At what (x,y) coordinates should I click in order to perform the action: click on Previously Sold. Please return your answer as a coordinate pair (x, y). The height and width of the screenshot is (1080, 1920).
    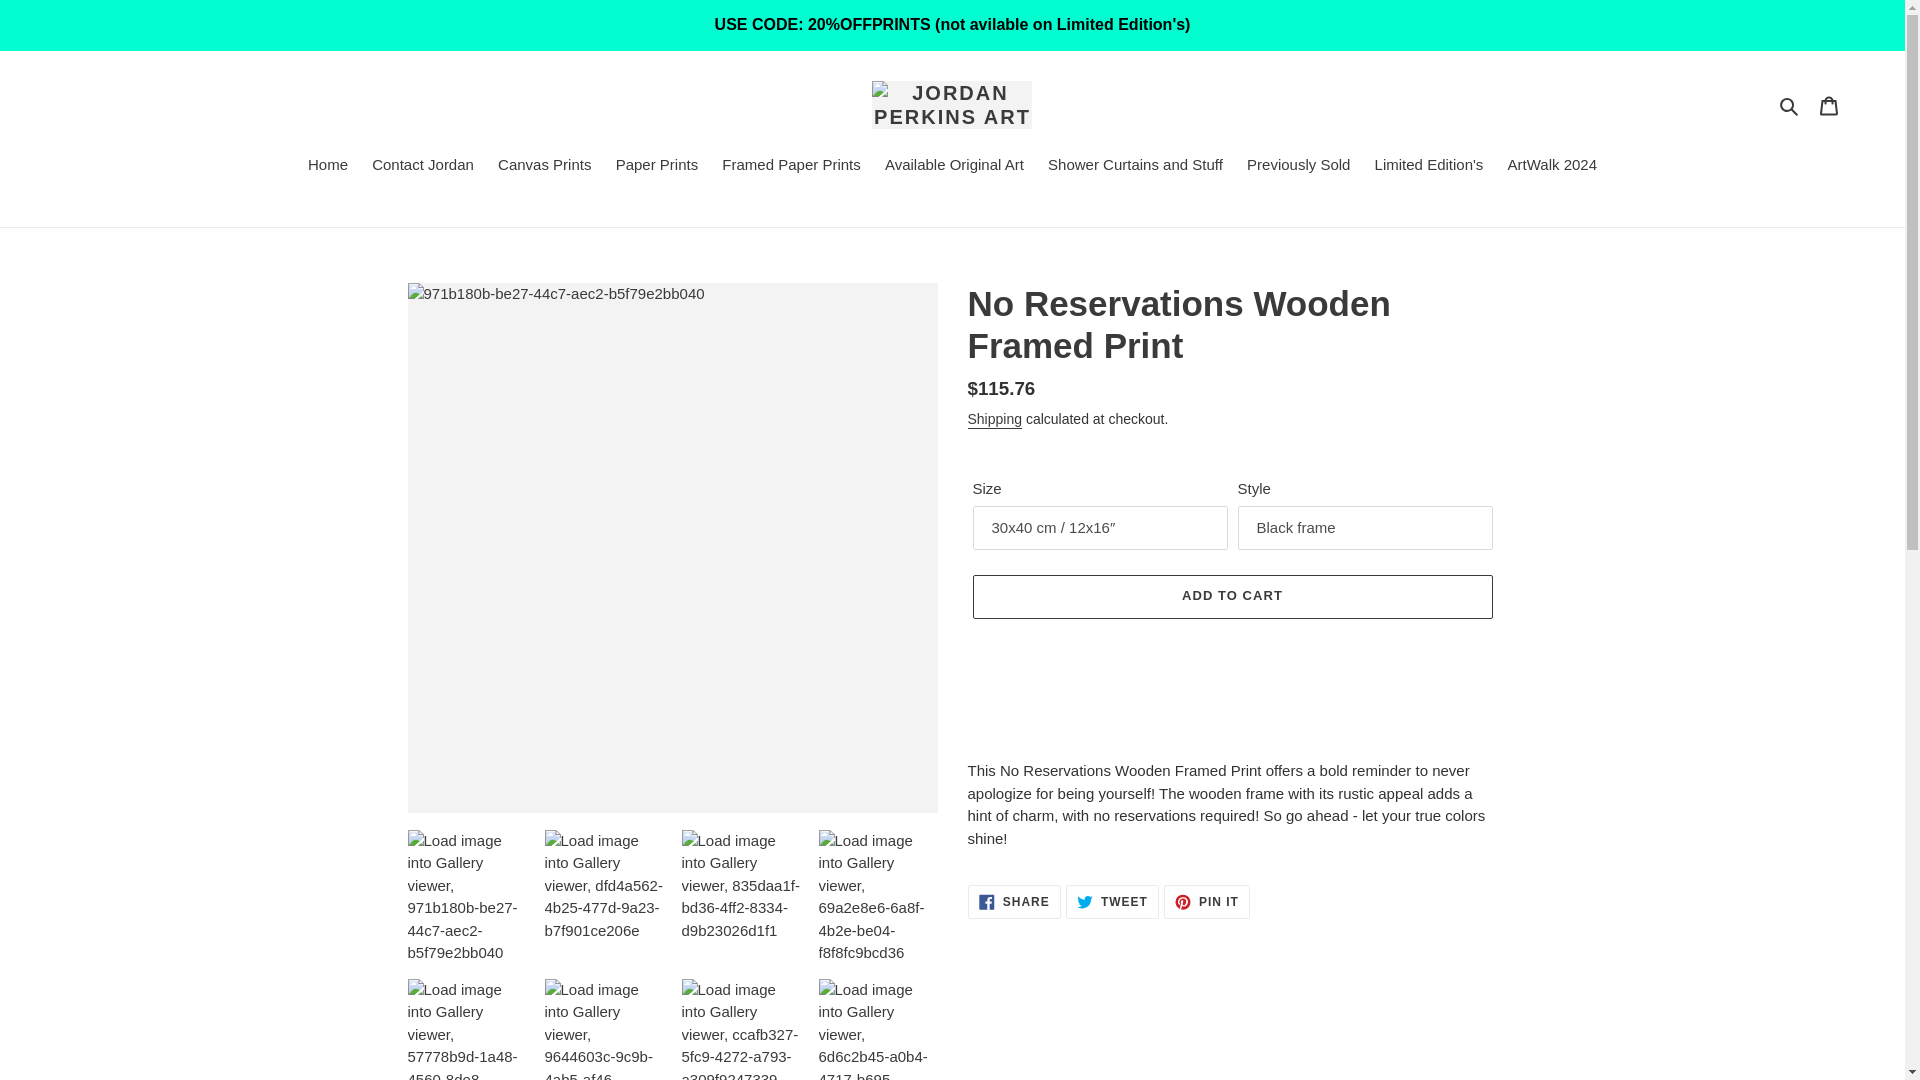
    Looking at the image, I should click on (1298, 167).